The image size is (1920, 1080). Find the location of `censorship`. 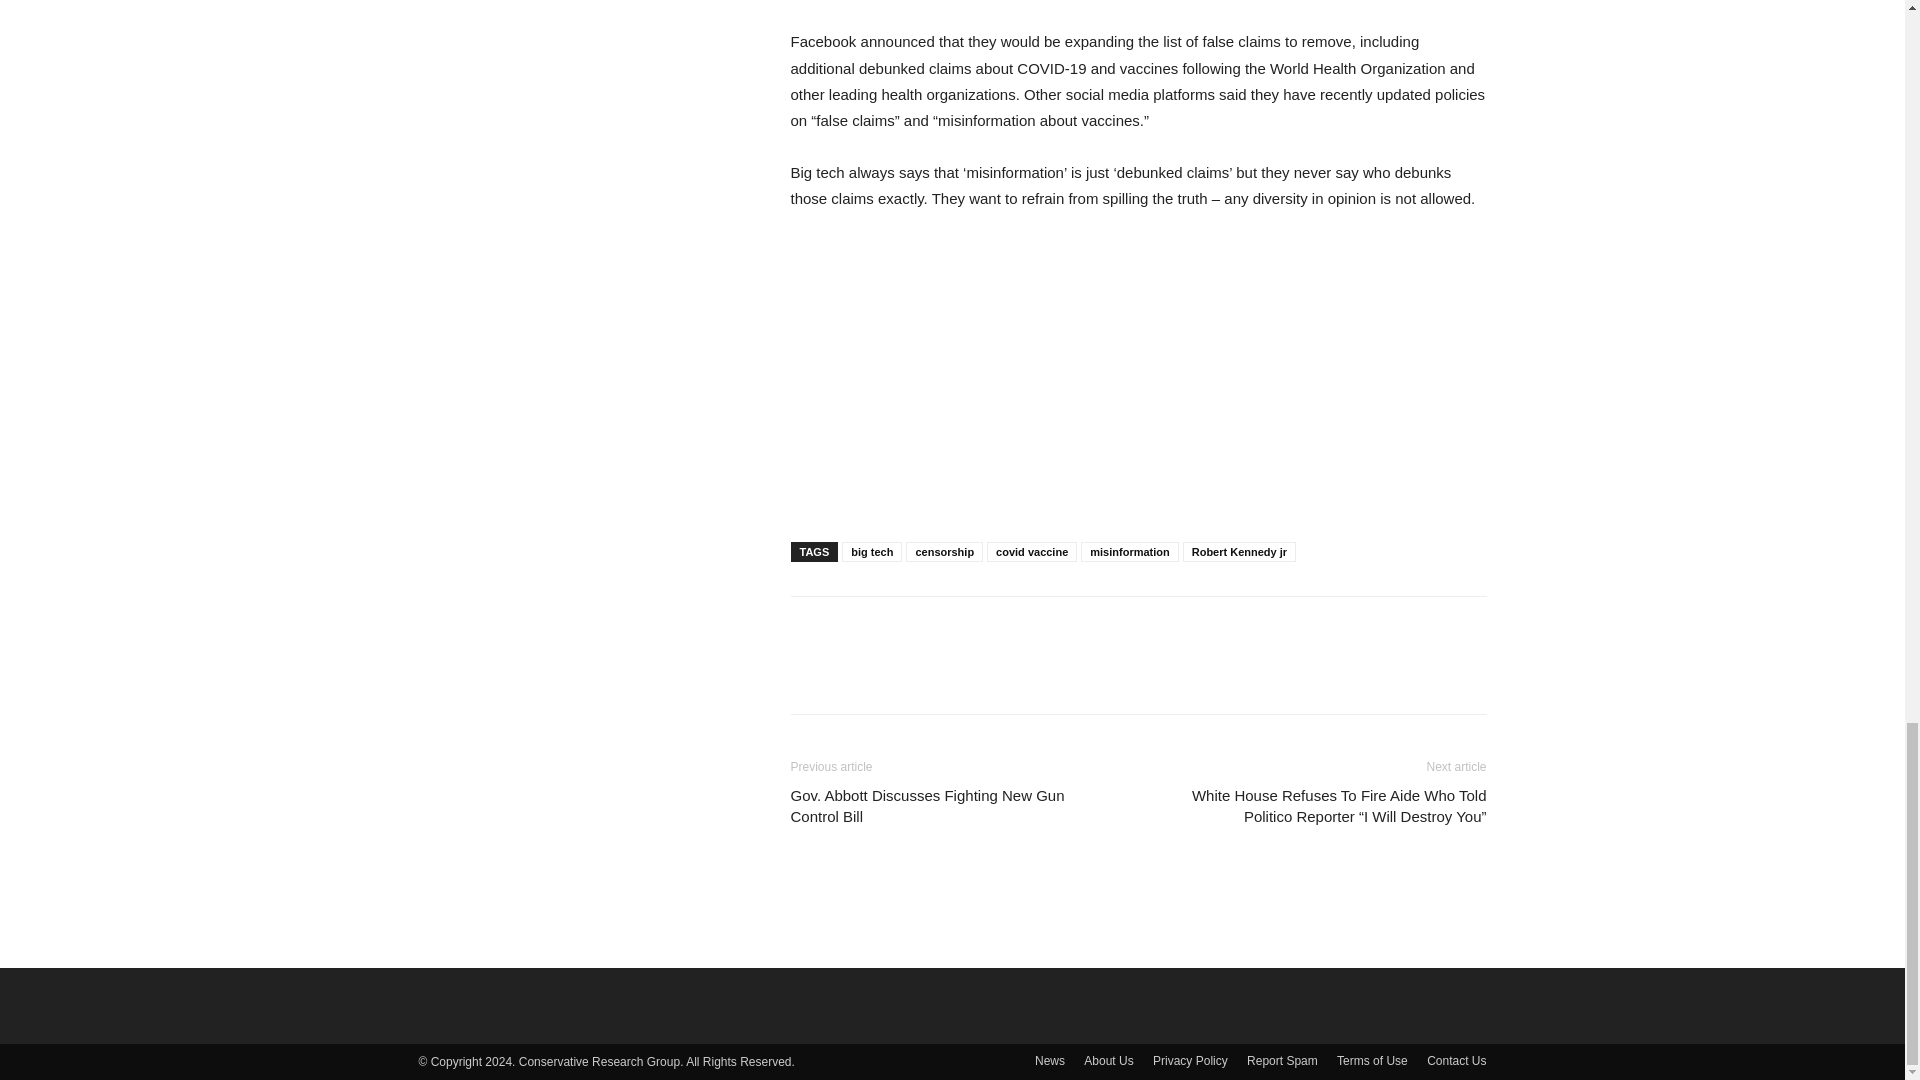

censorship is located at coordinates (944, 552).